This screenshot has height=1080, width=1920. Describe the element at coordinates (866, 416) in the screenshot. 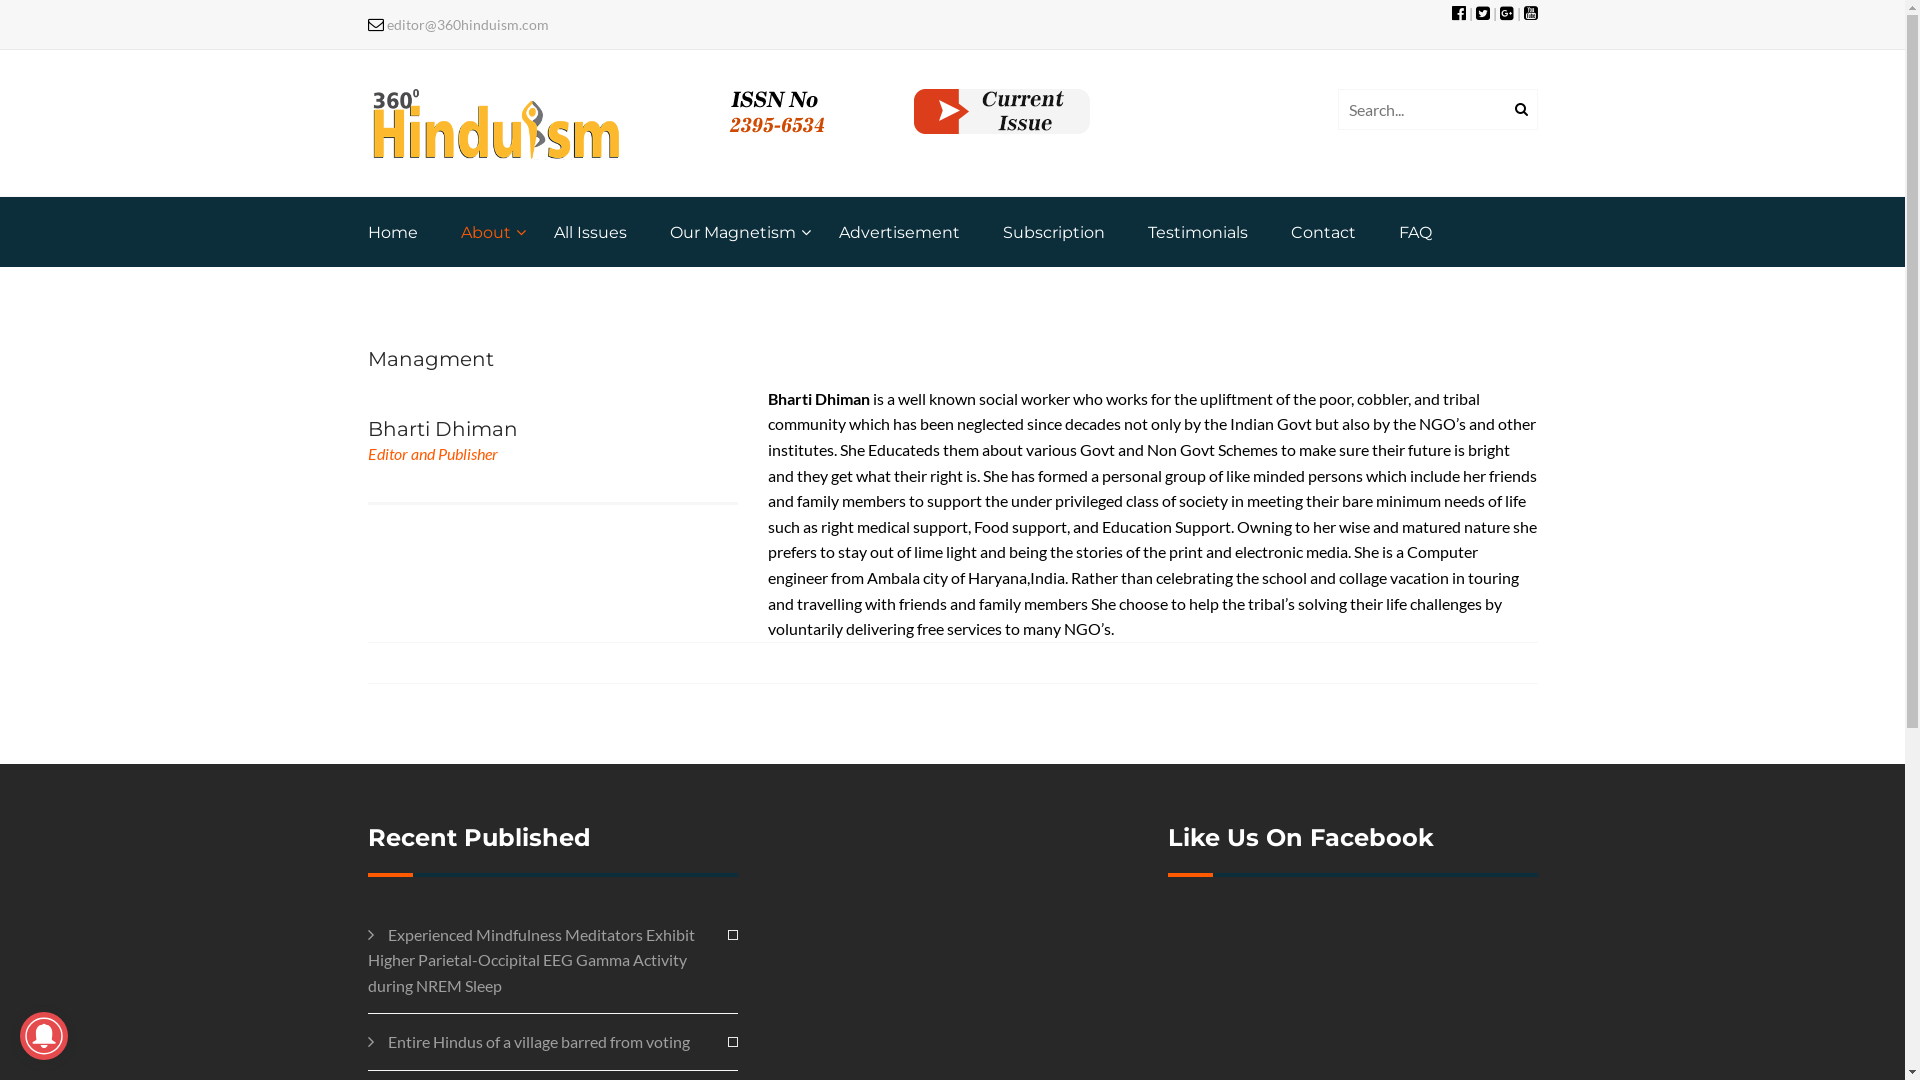

I see `Knowledge Capsule` at that location.